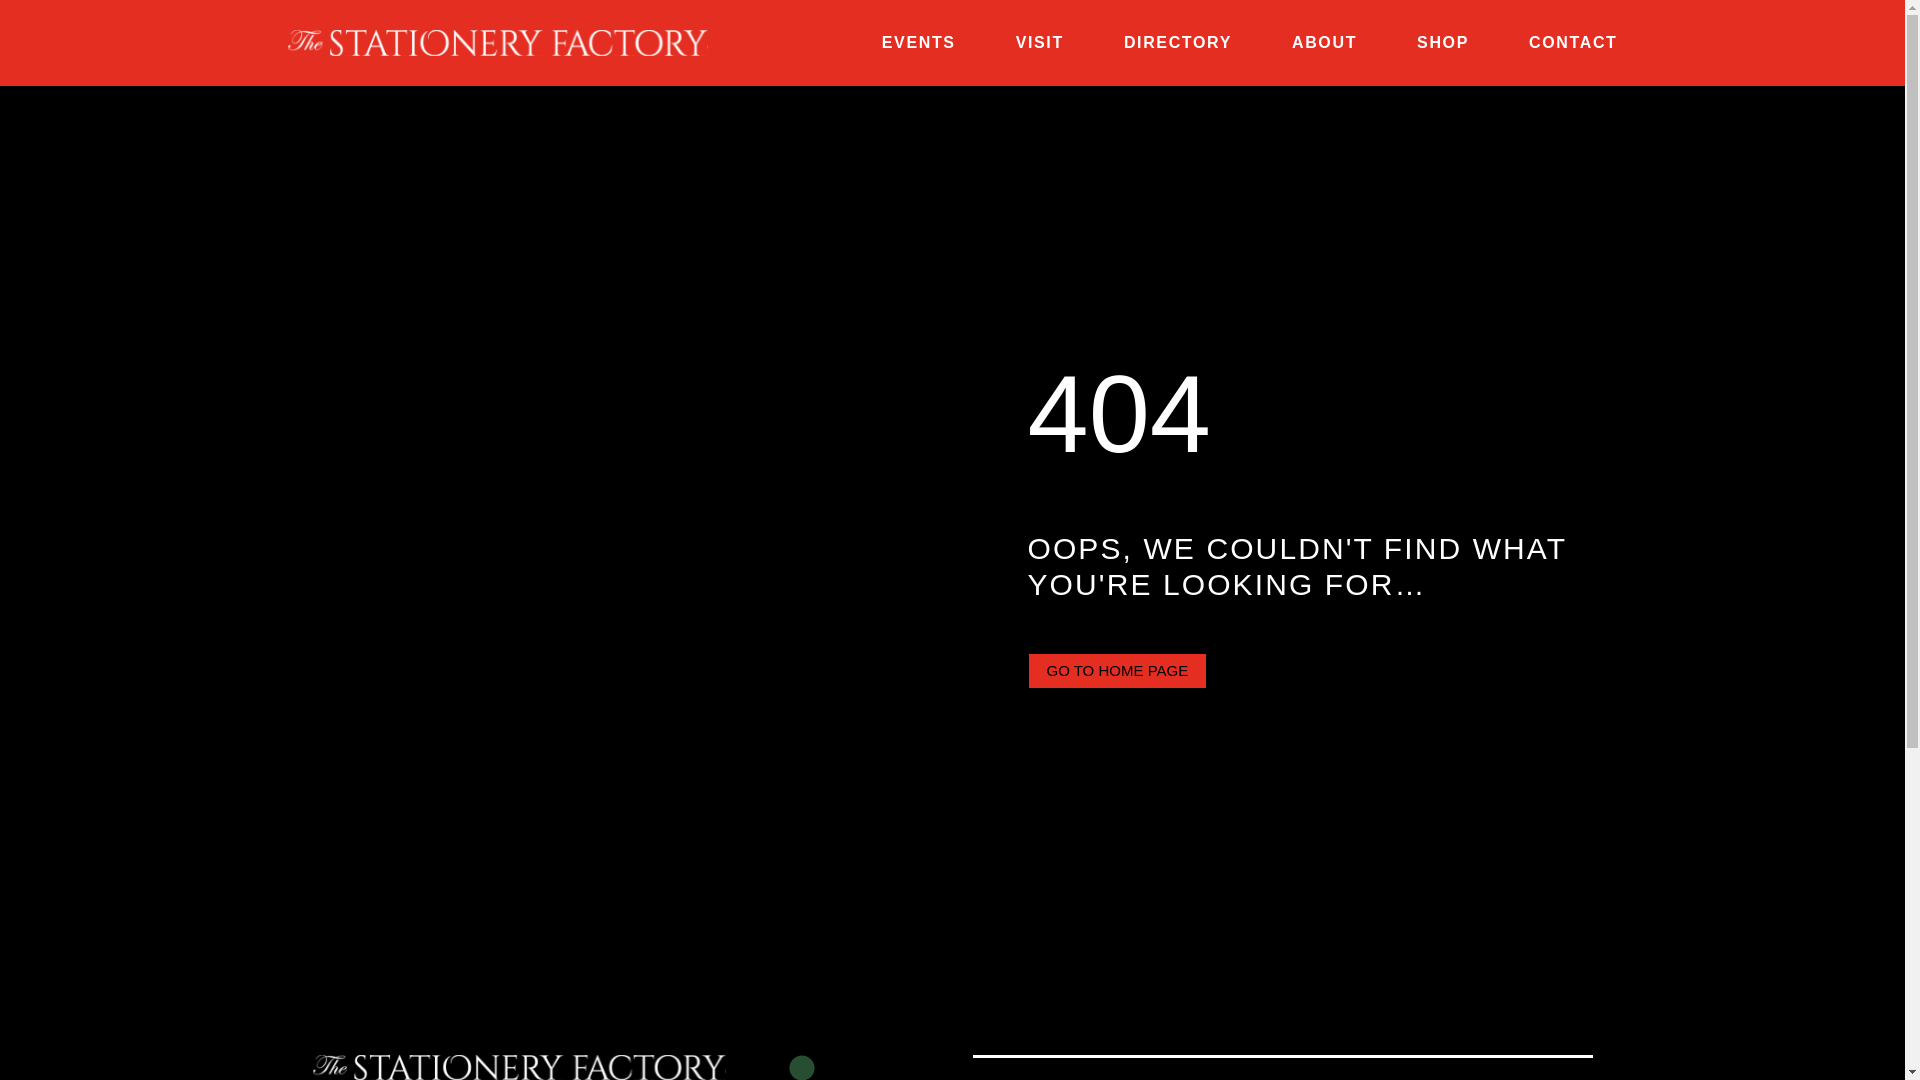  Describe the element at coordinates (1442, 42) in the screenshot. I see `SHOP` at that location.